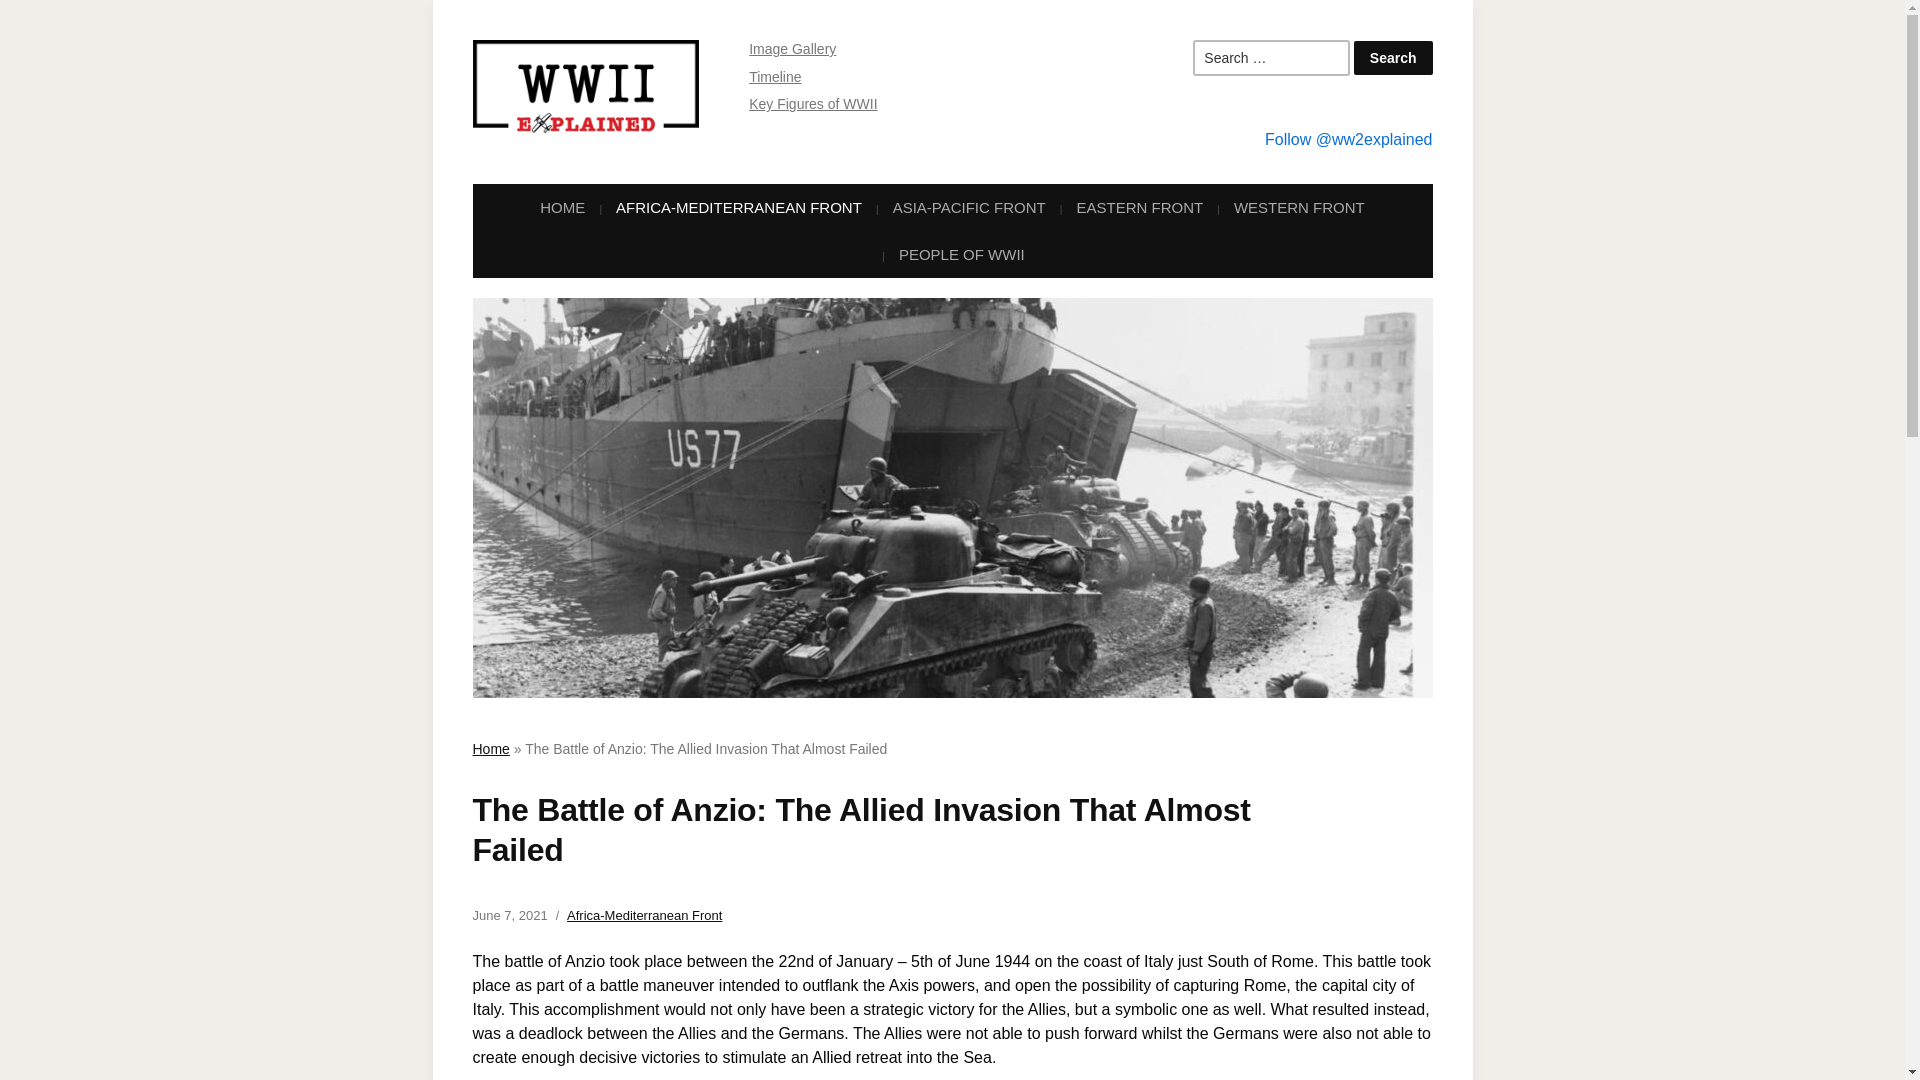 The width and height of the screenshot is (1920, 1080). Describe the element at coordinates (774, 77) in the screenshot. I see `Timeline` at that location.